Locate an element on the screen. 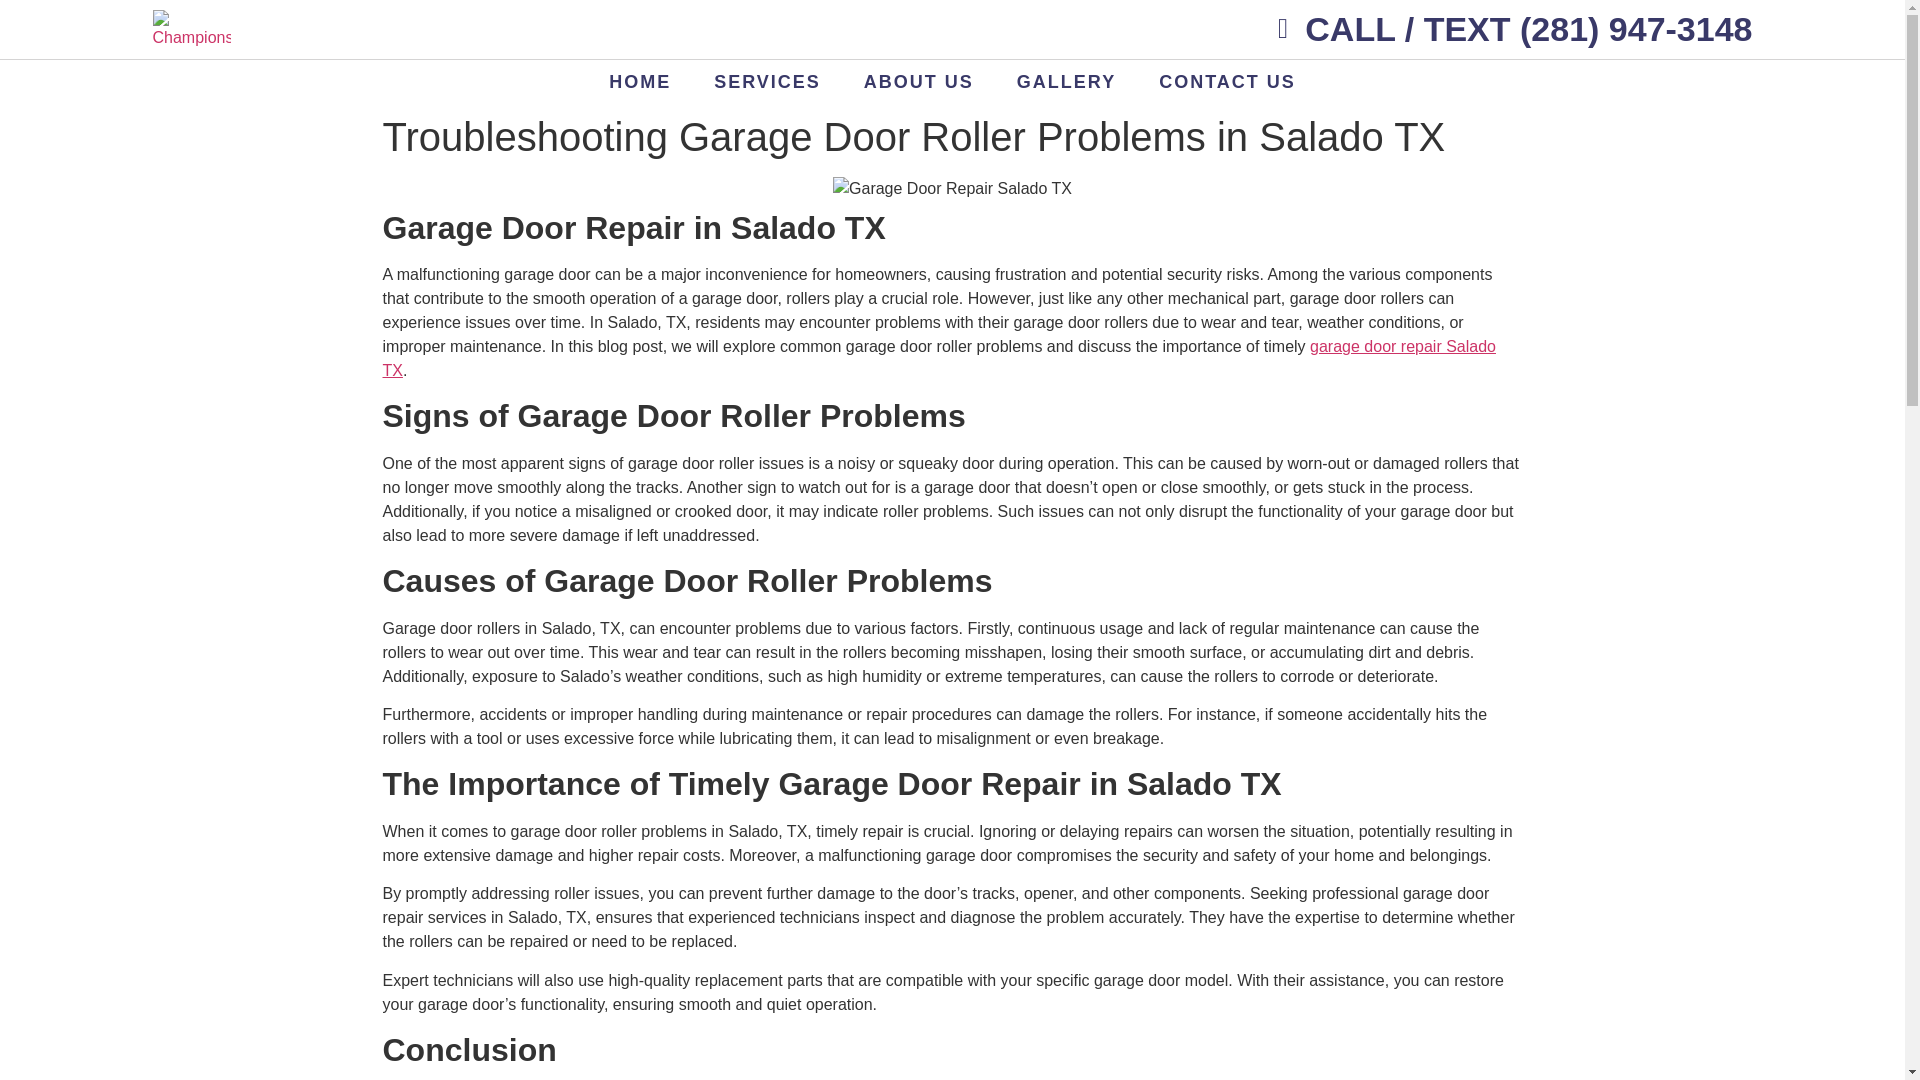  CONTACT US is located at coordinates (1226, 82).